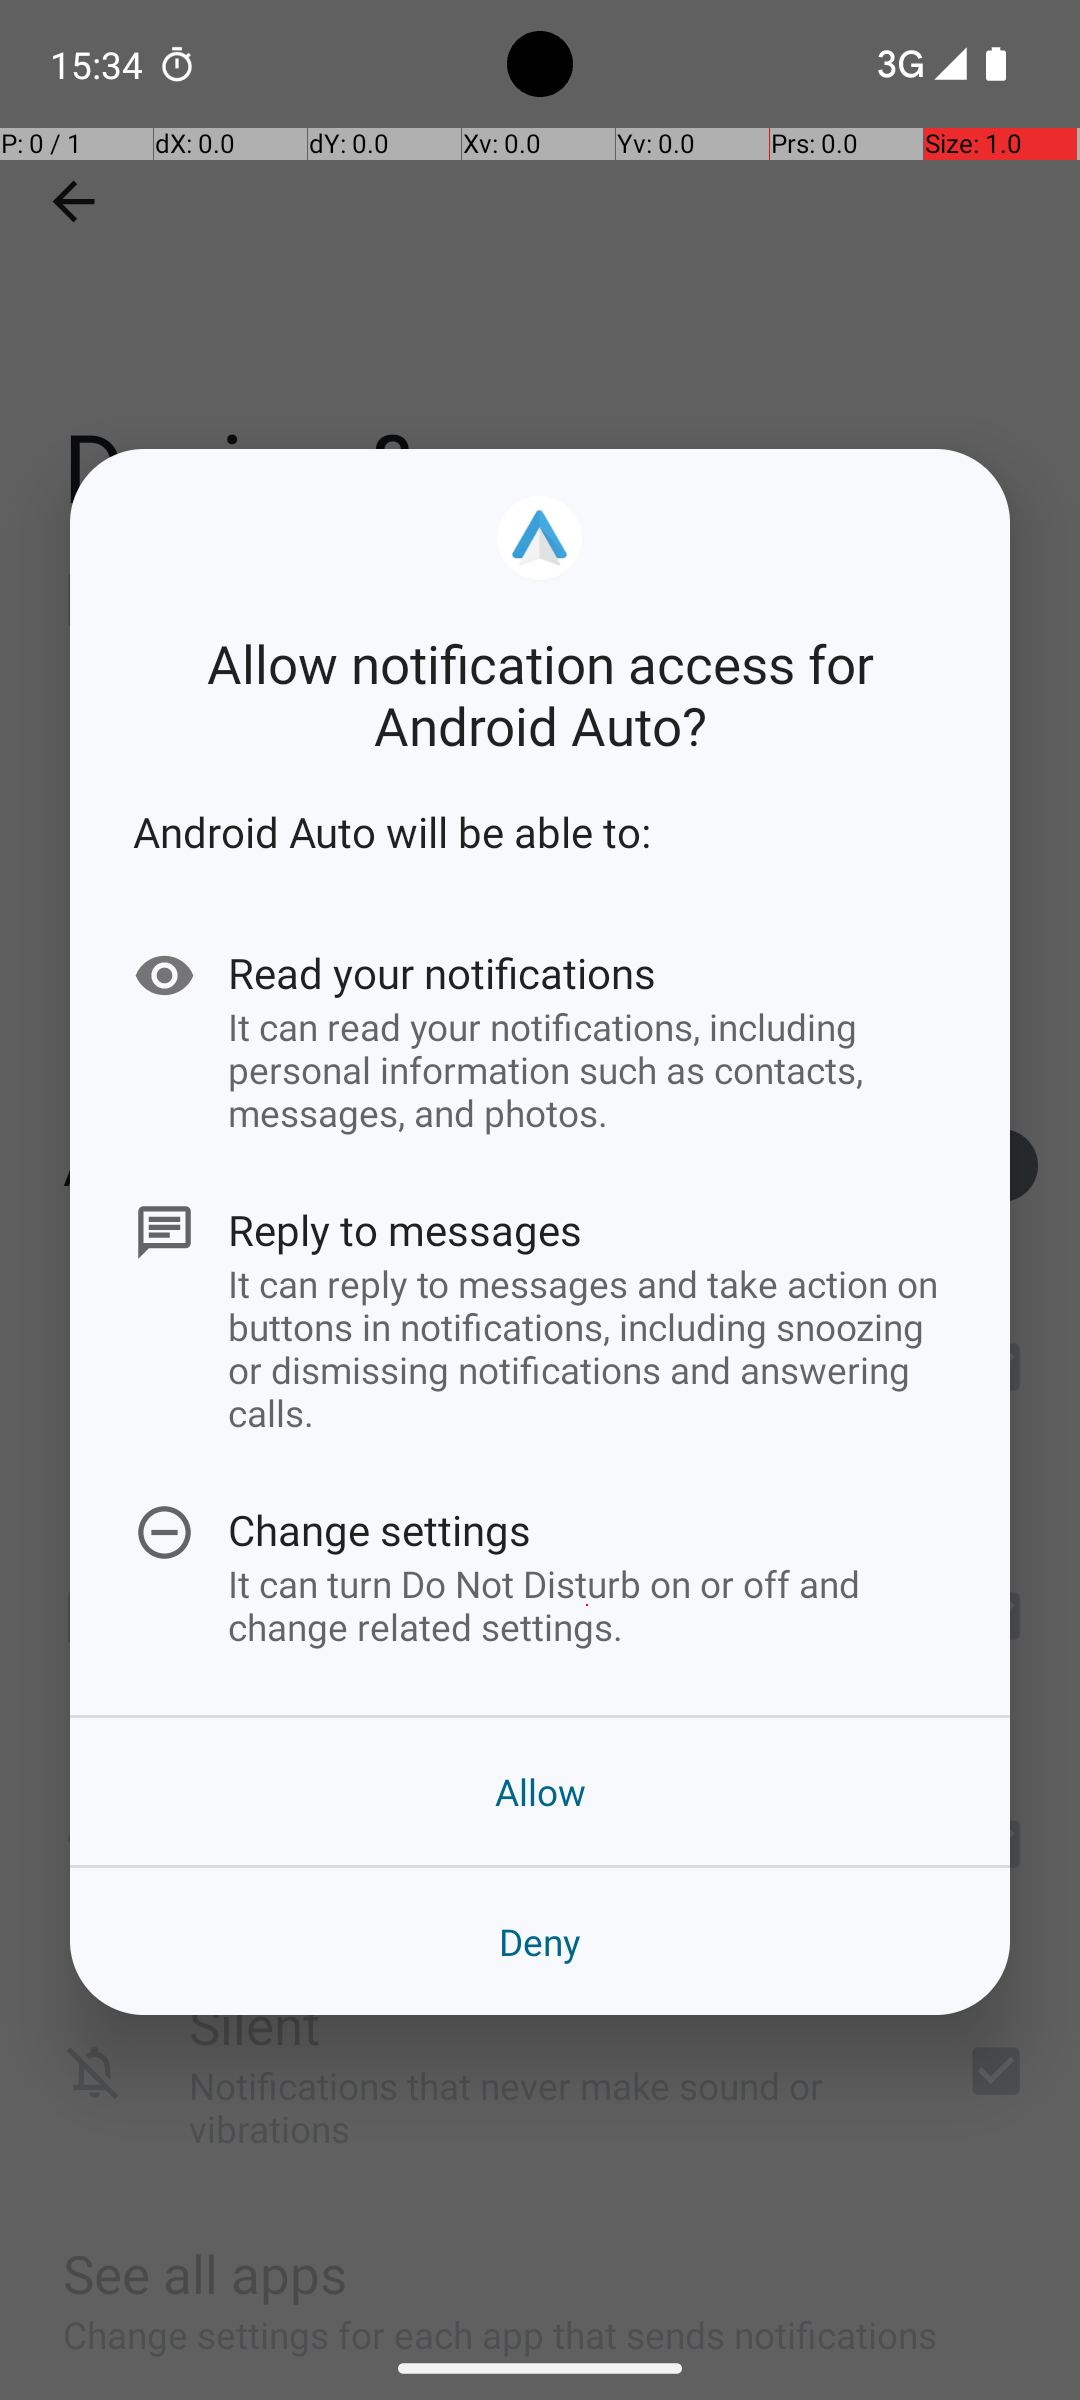  Describe the element at coordinates (588, 1530) in the screenshot. I see `Change settings` at that location.